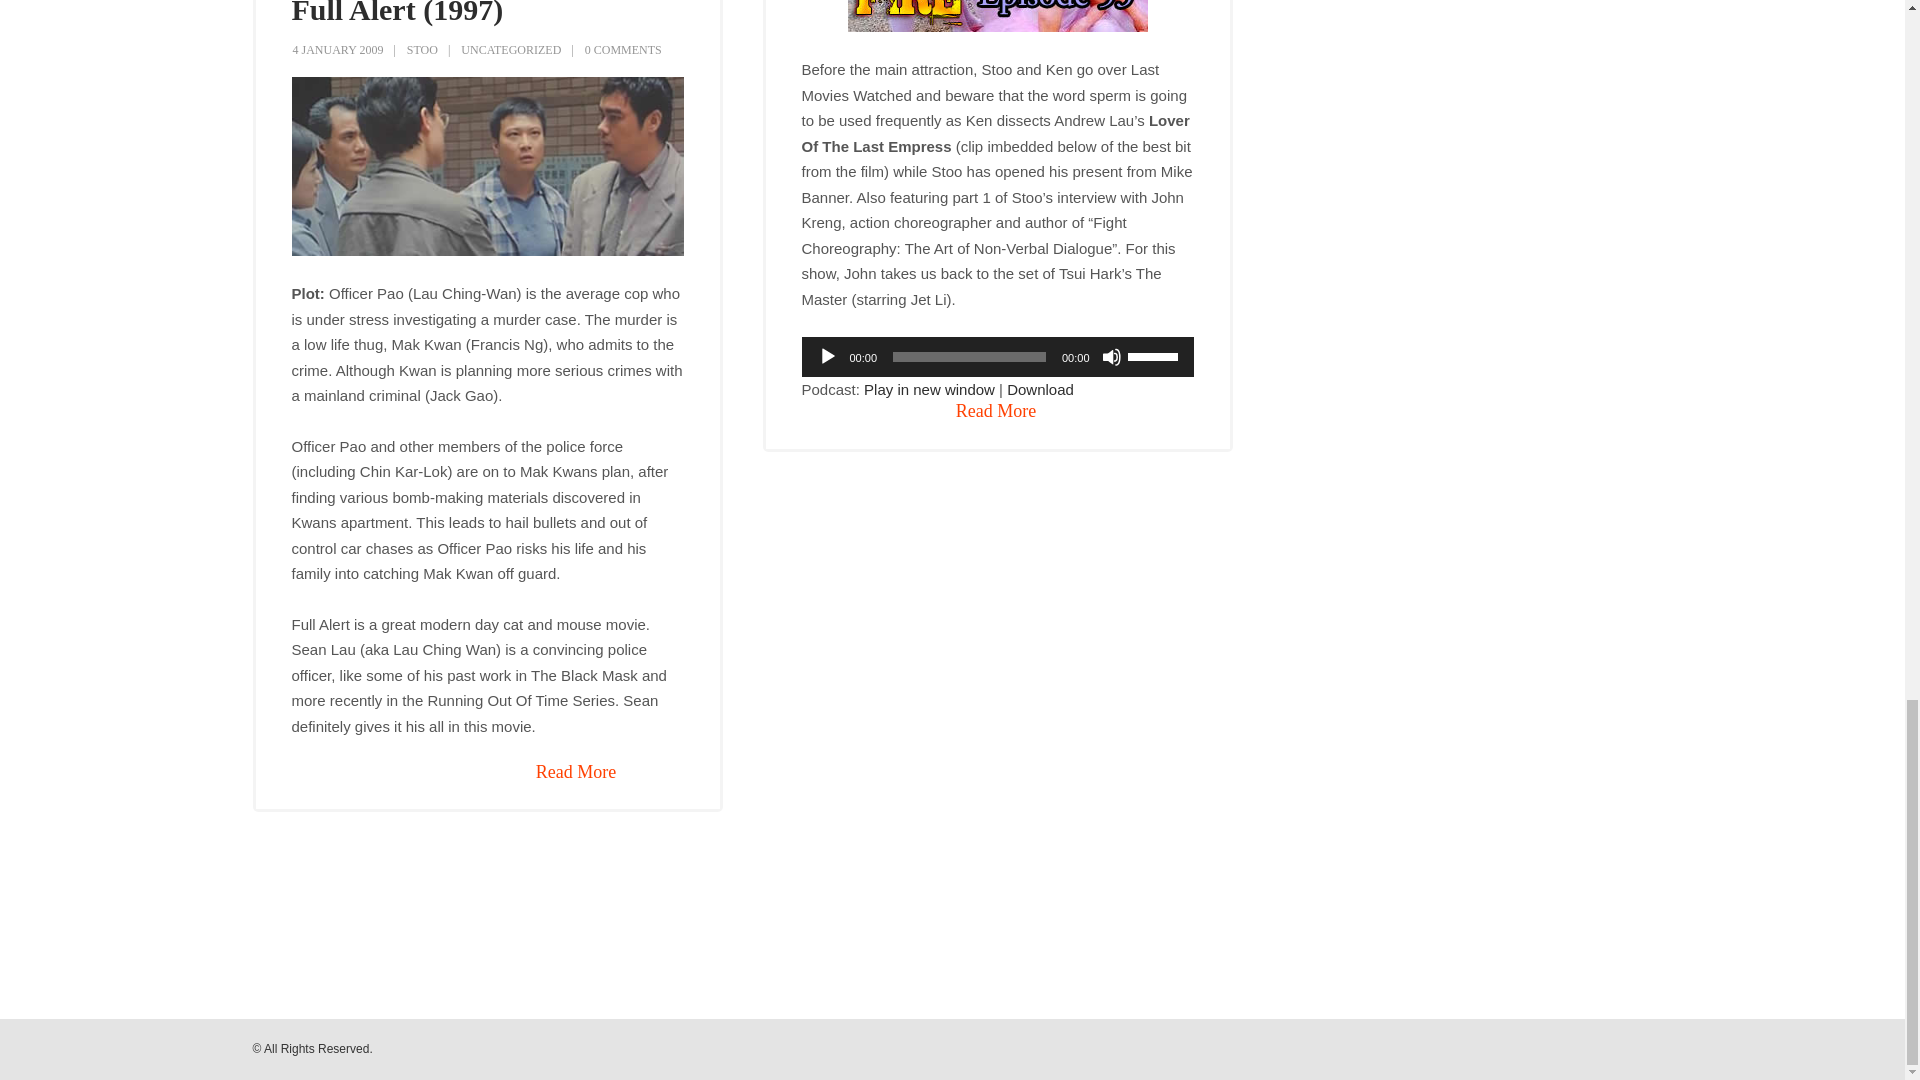 Image resolution: width=1920 pixels, height=1080 pixels. I want to click on Play, so click(827, 356).